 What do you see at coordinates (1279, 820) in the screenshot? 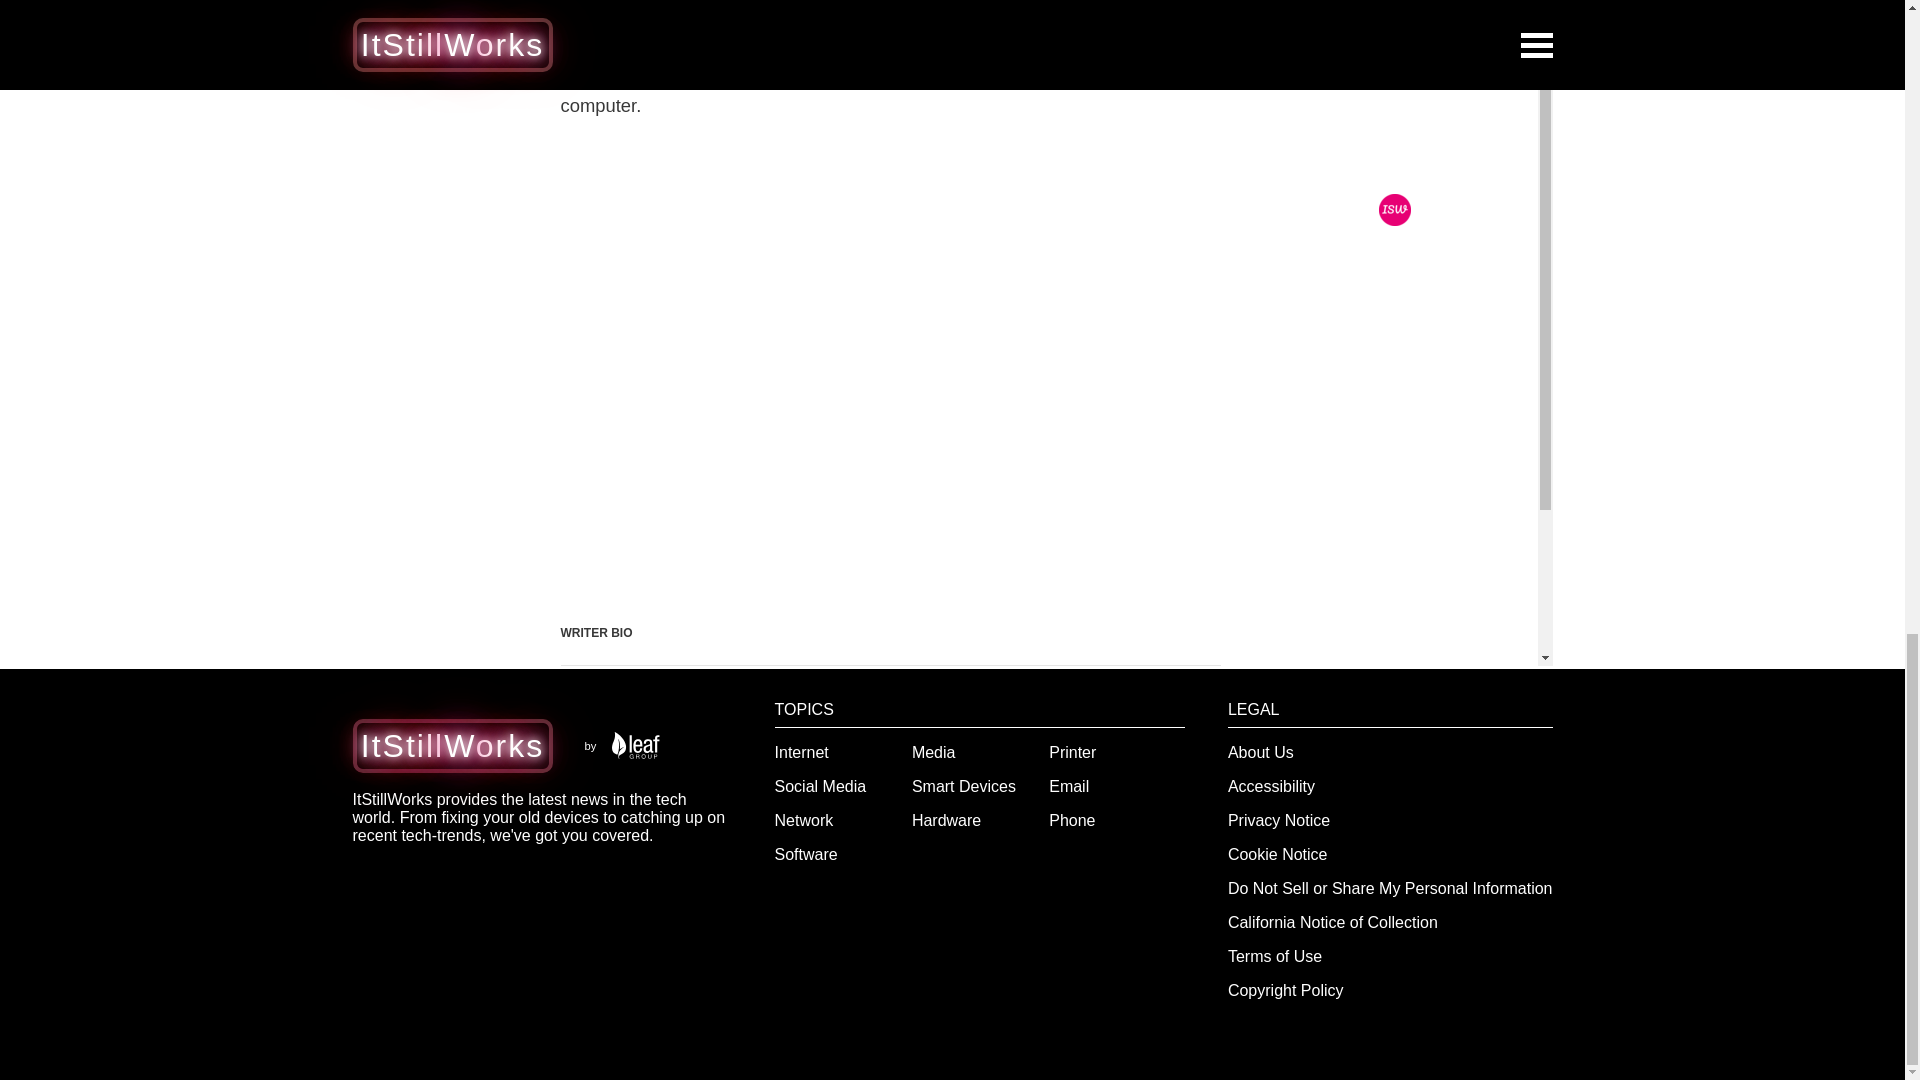
I see `Privacy Notice` at bounding box center [1279, 820].